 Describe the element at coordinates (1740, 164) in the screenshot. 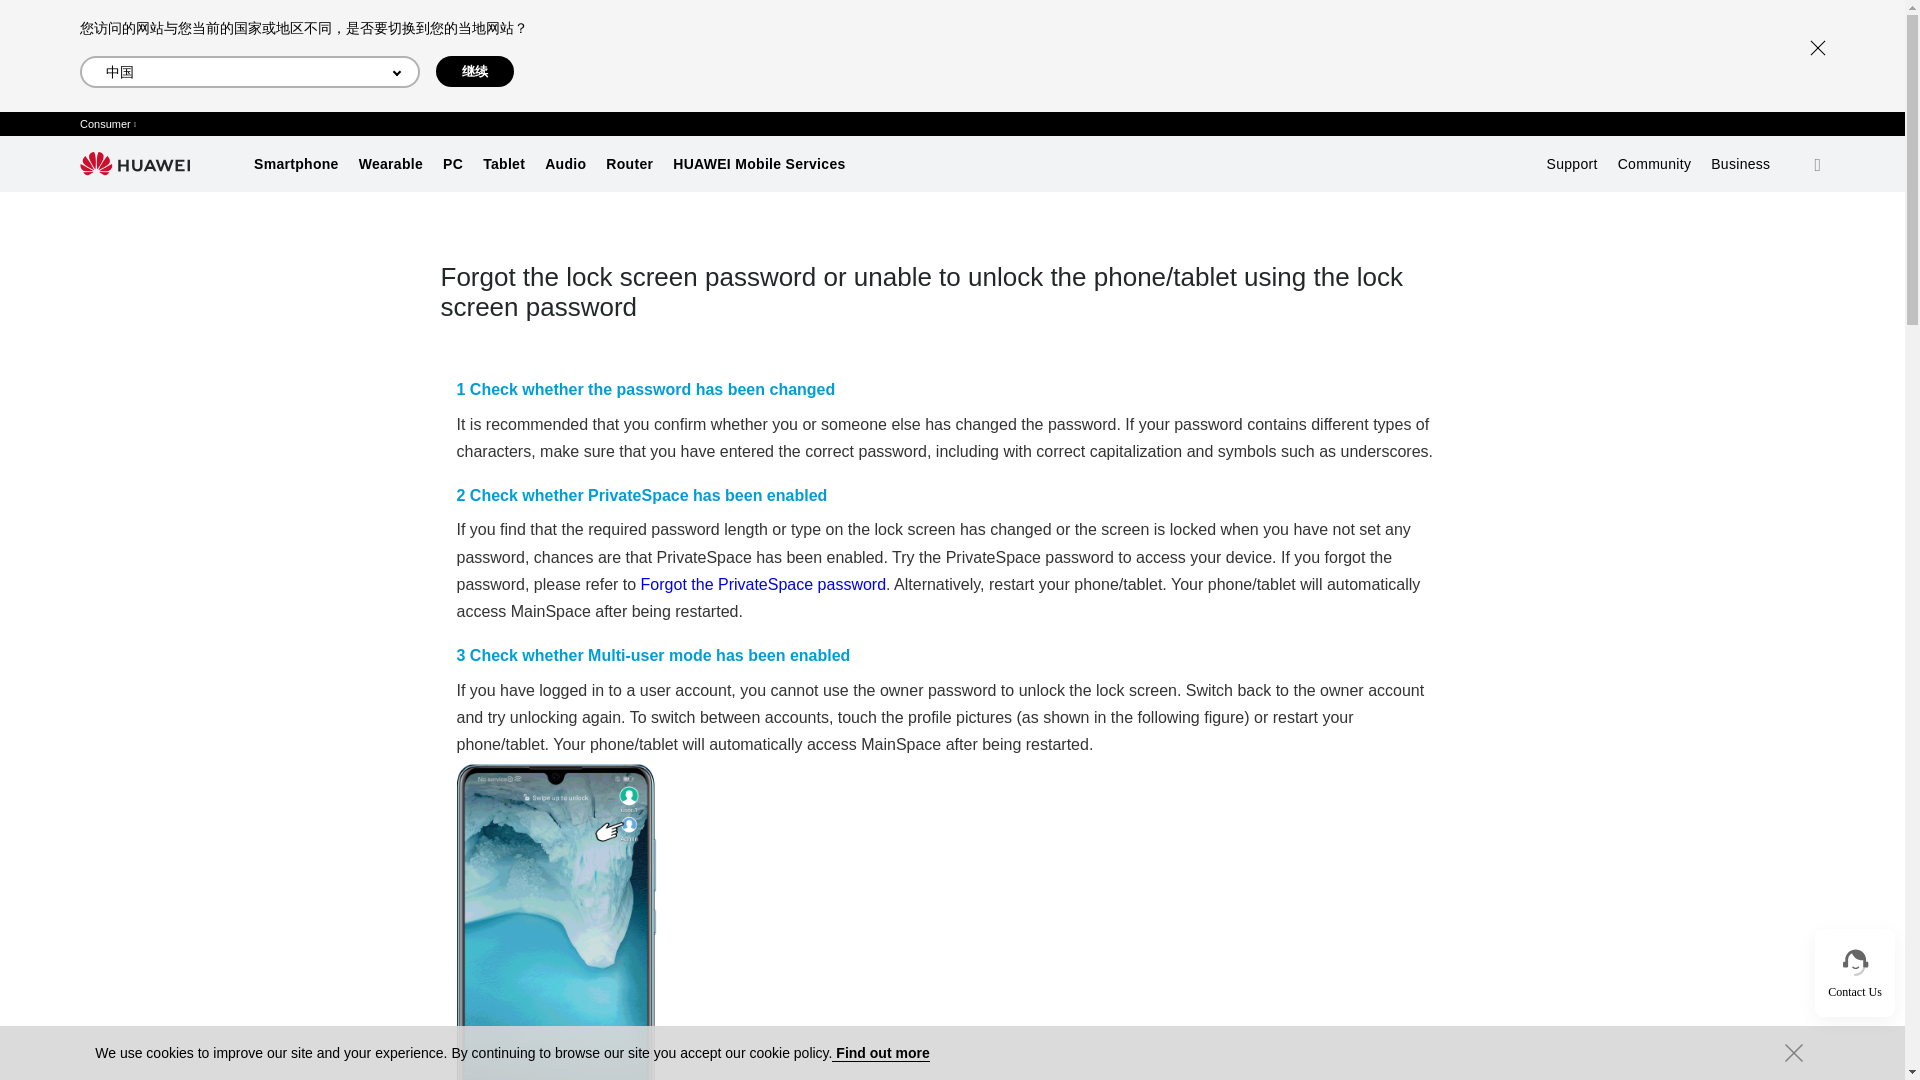

I see `Business` at that location.